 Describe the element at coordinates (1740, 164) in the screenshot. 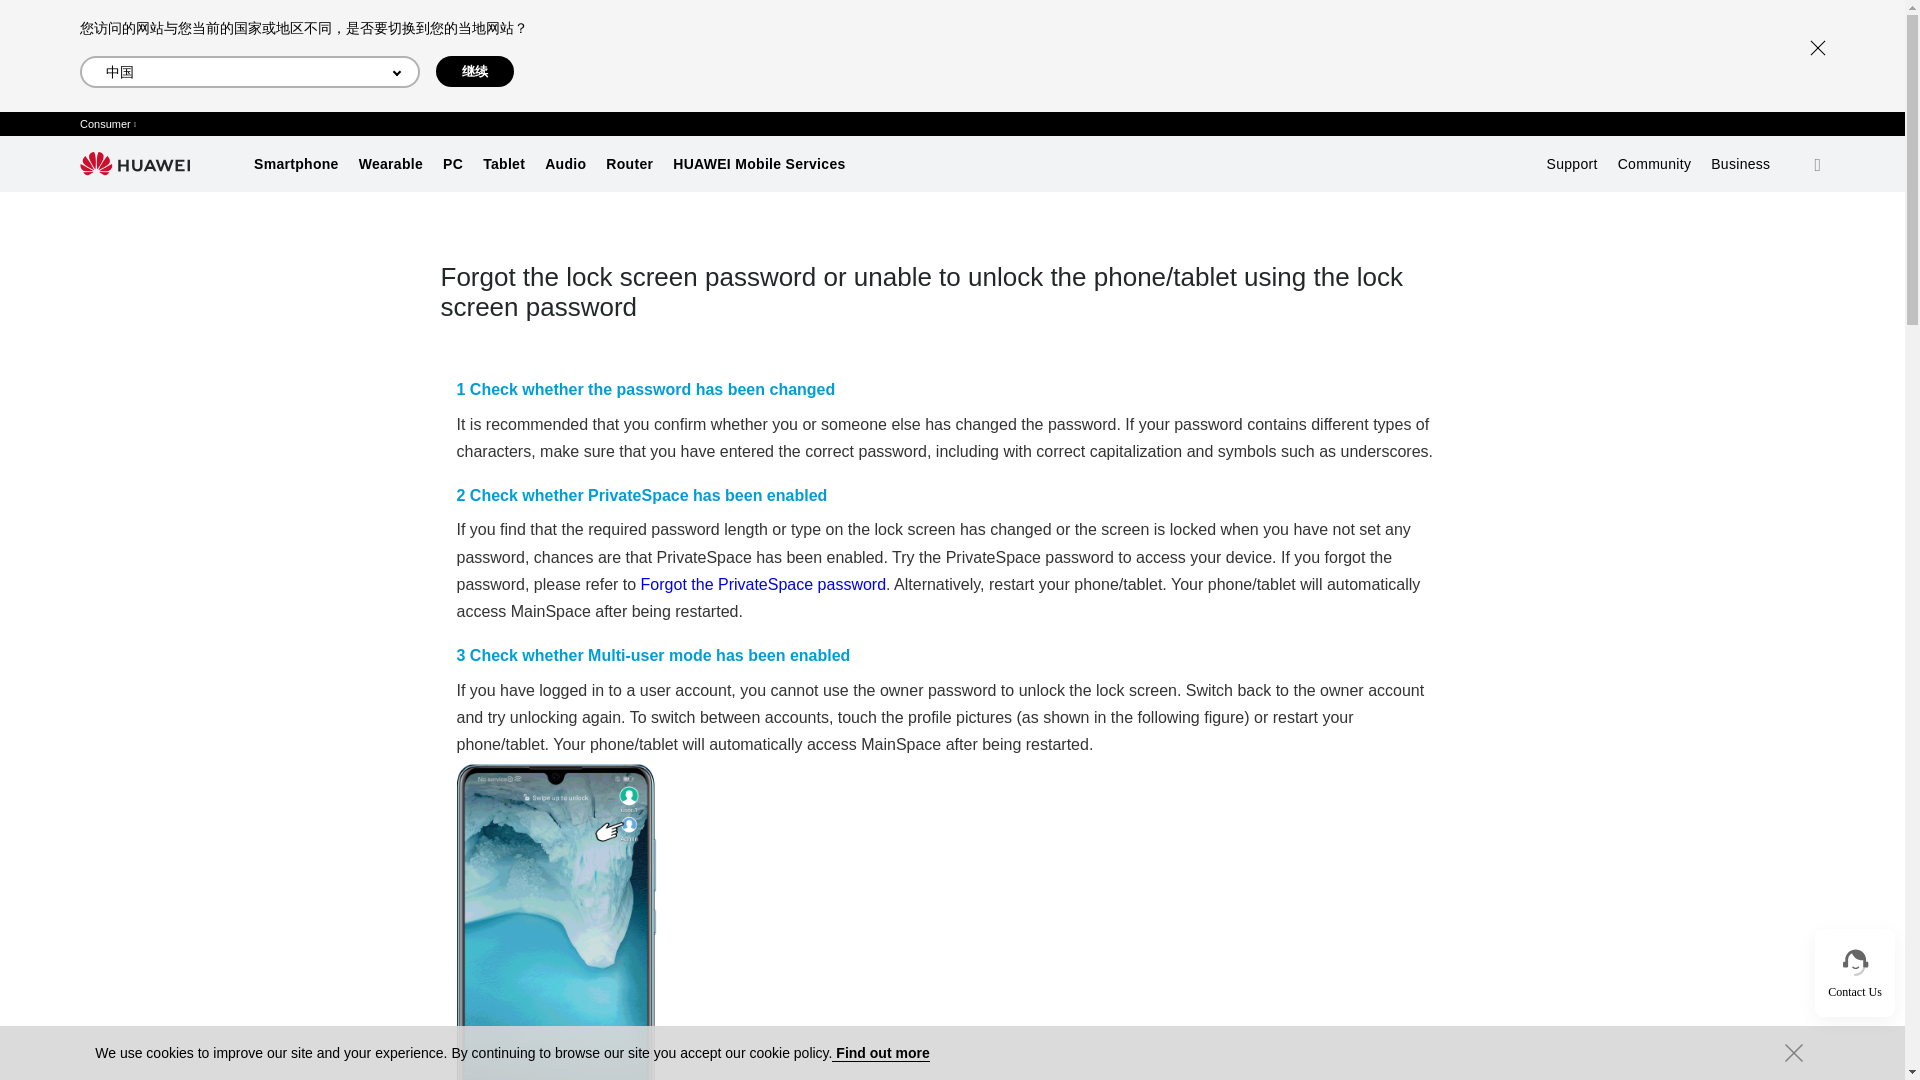

I see `Business` at that location.